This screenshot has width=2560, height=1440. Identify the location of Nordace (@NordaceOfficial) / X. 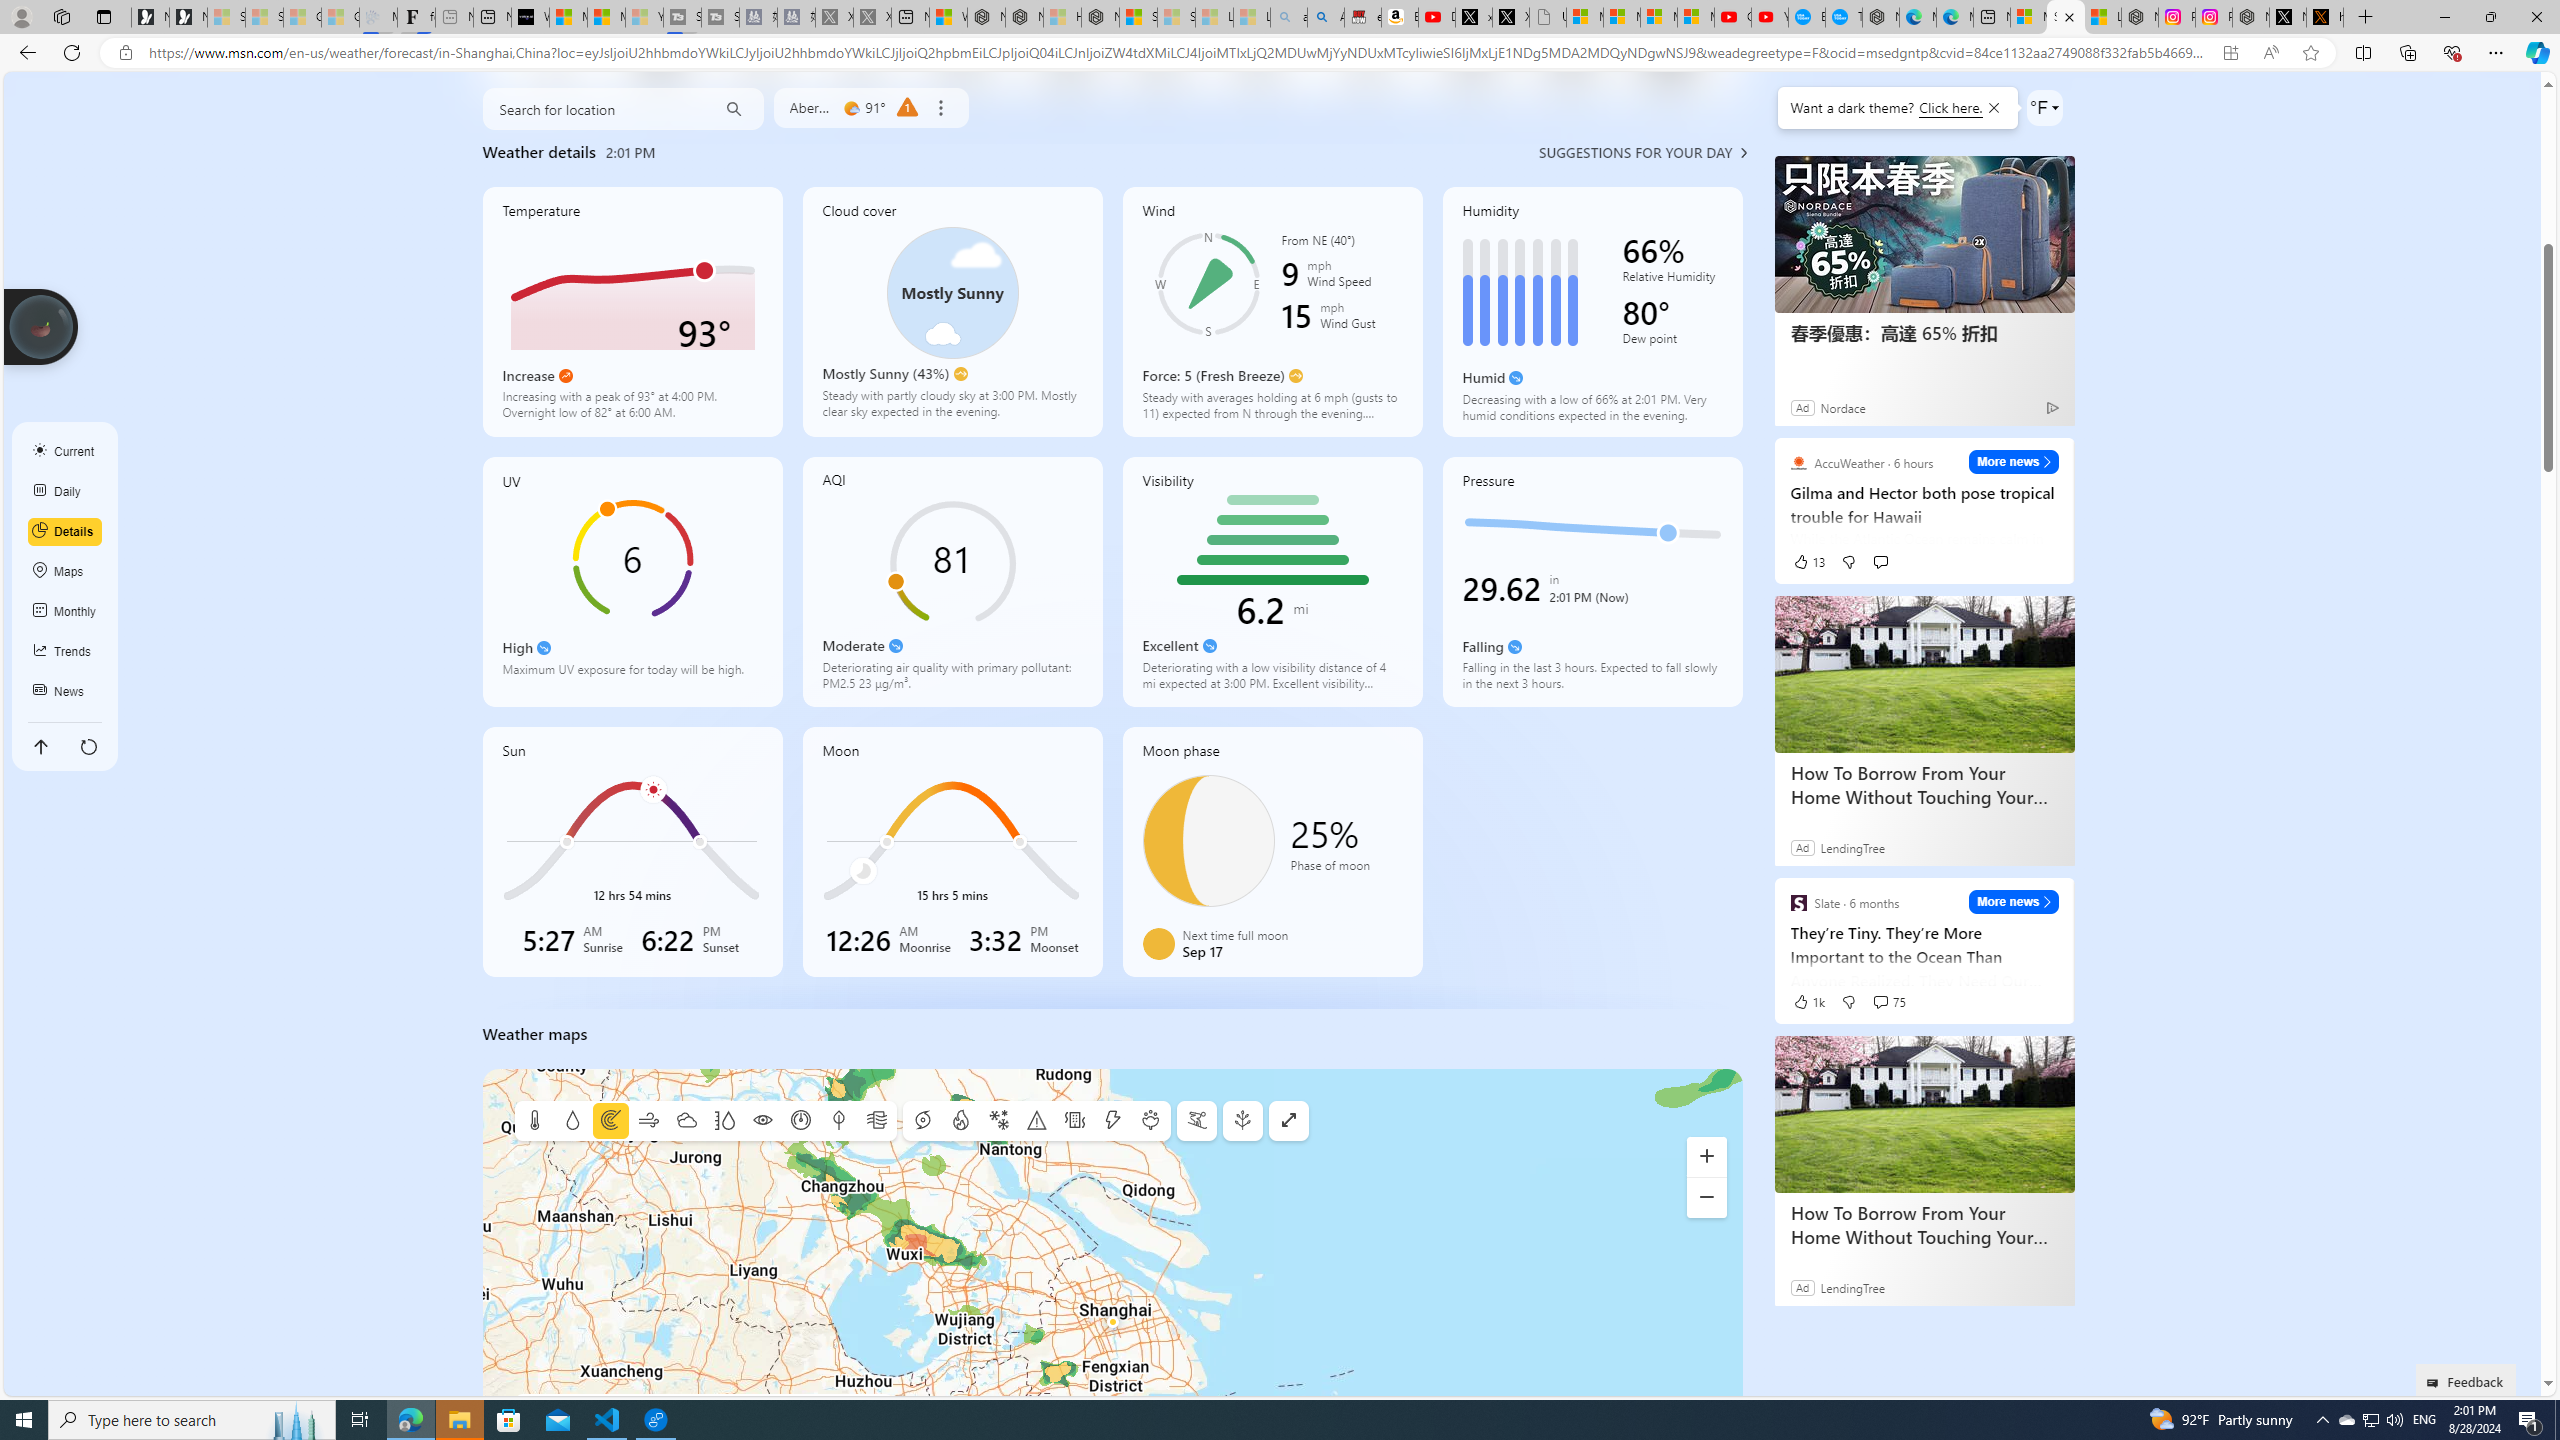
(2287, 17).